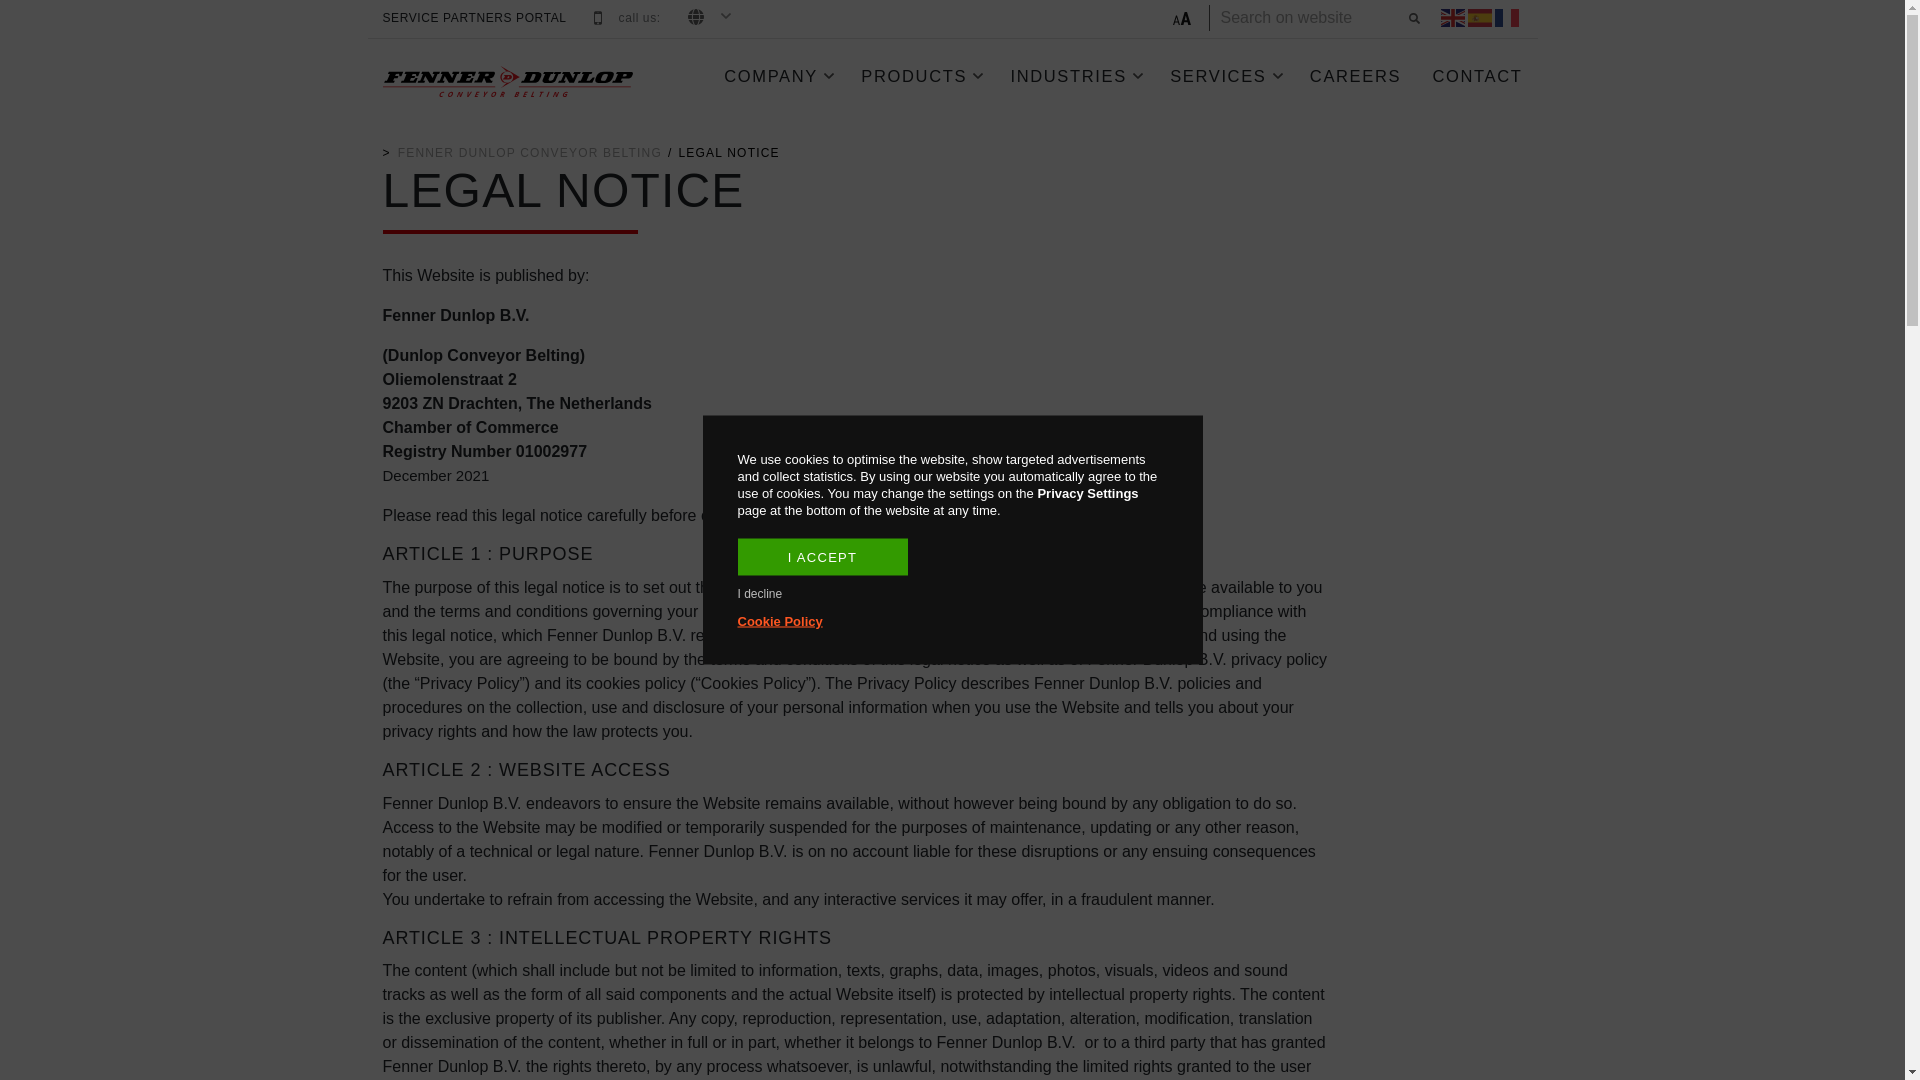 The image size is (1920, 1080). What do you see at coordinates (639, 18) in the screenshot?
I see `call us:` at bounding box center [639, 18].